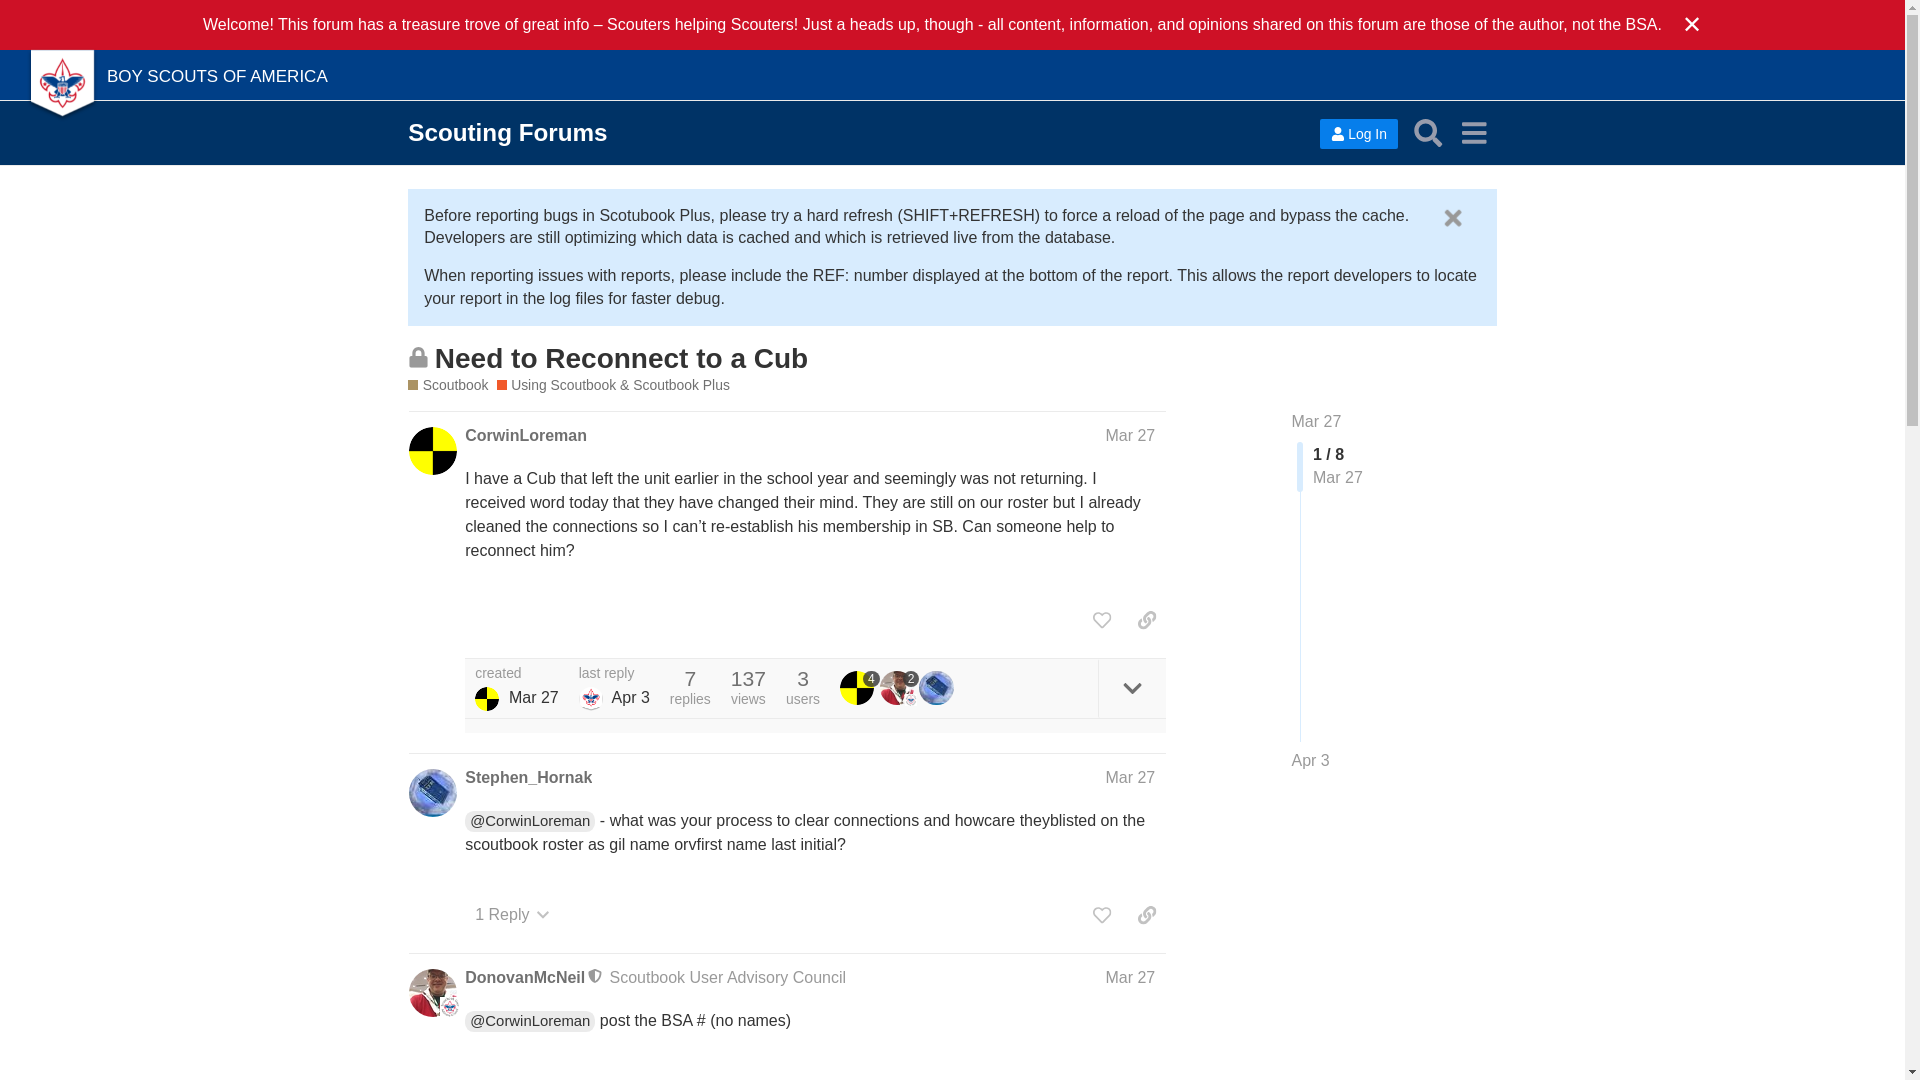 The width and height of the screenshot is (1920, 1080). Describe the element at coordinates (1130, 977) in the screenshot. I see `Mar 27` at that location.